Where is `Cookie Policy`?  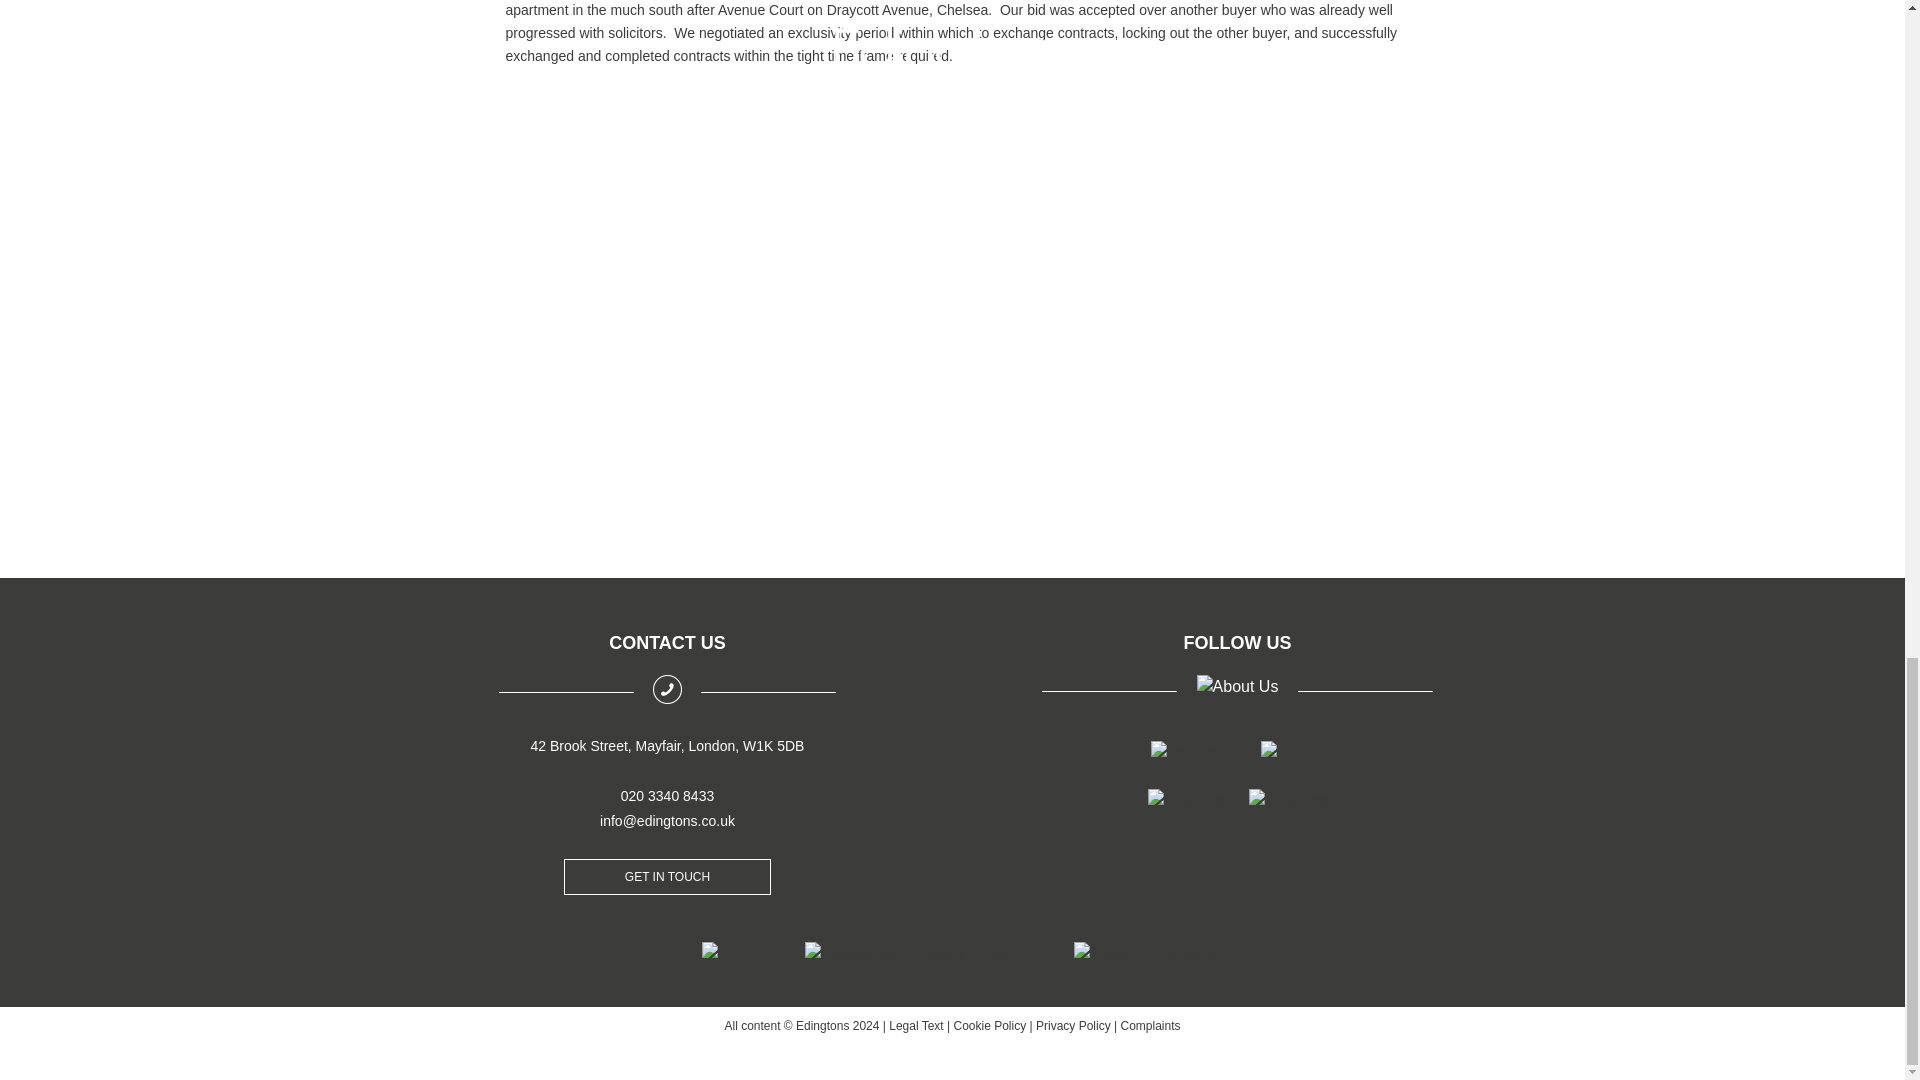
Cookie Policy is located at coordinates (990, 1026).